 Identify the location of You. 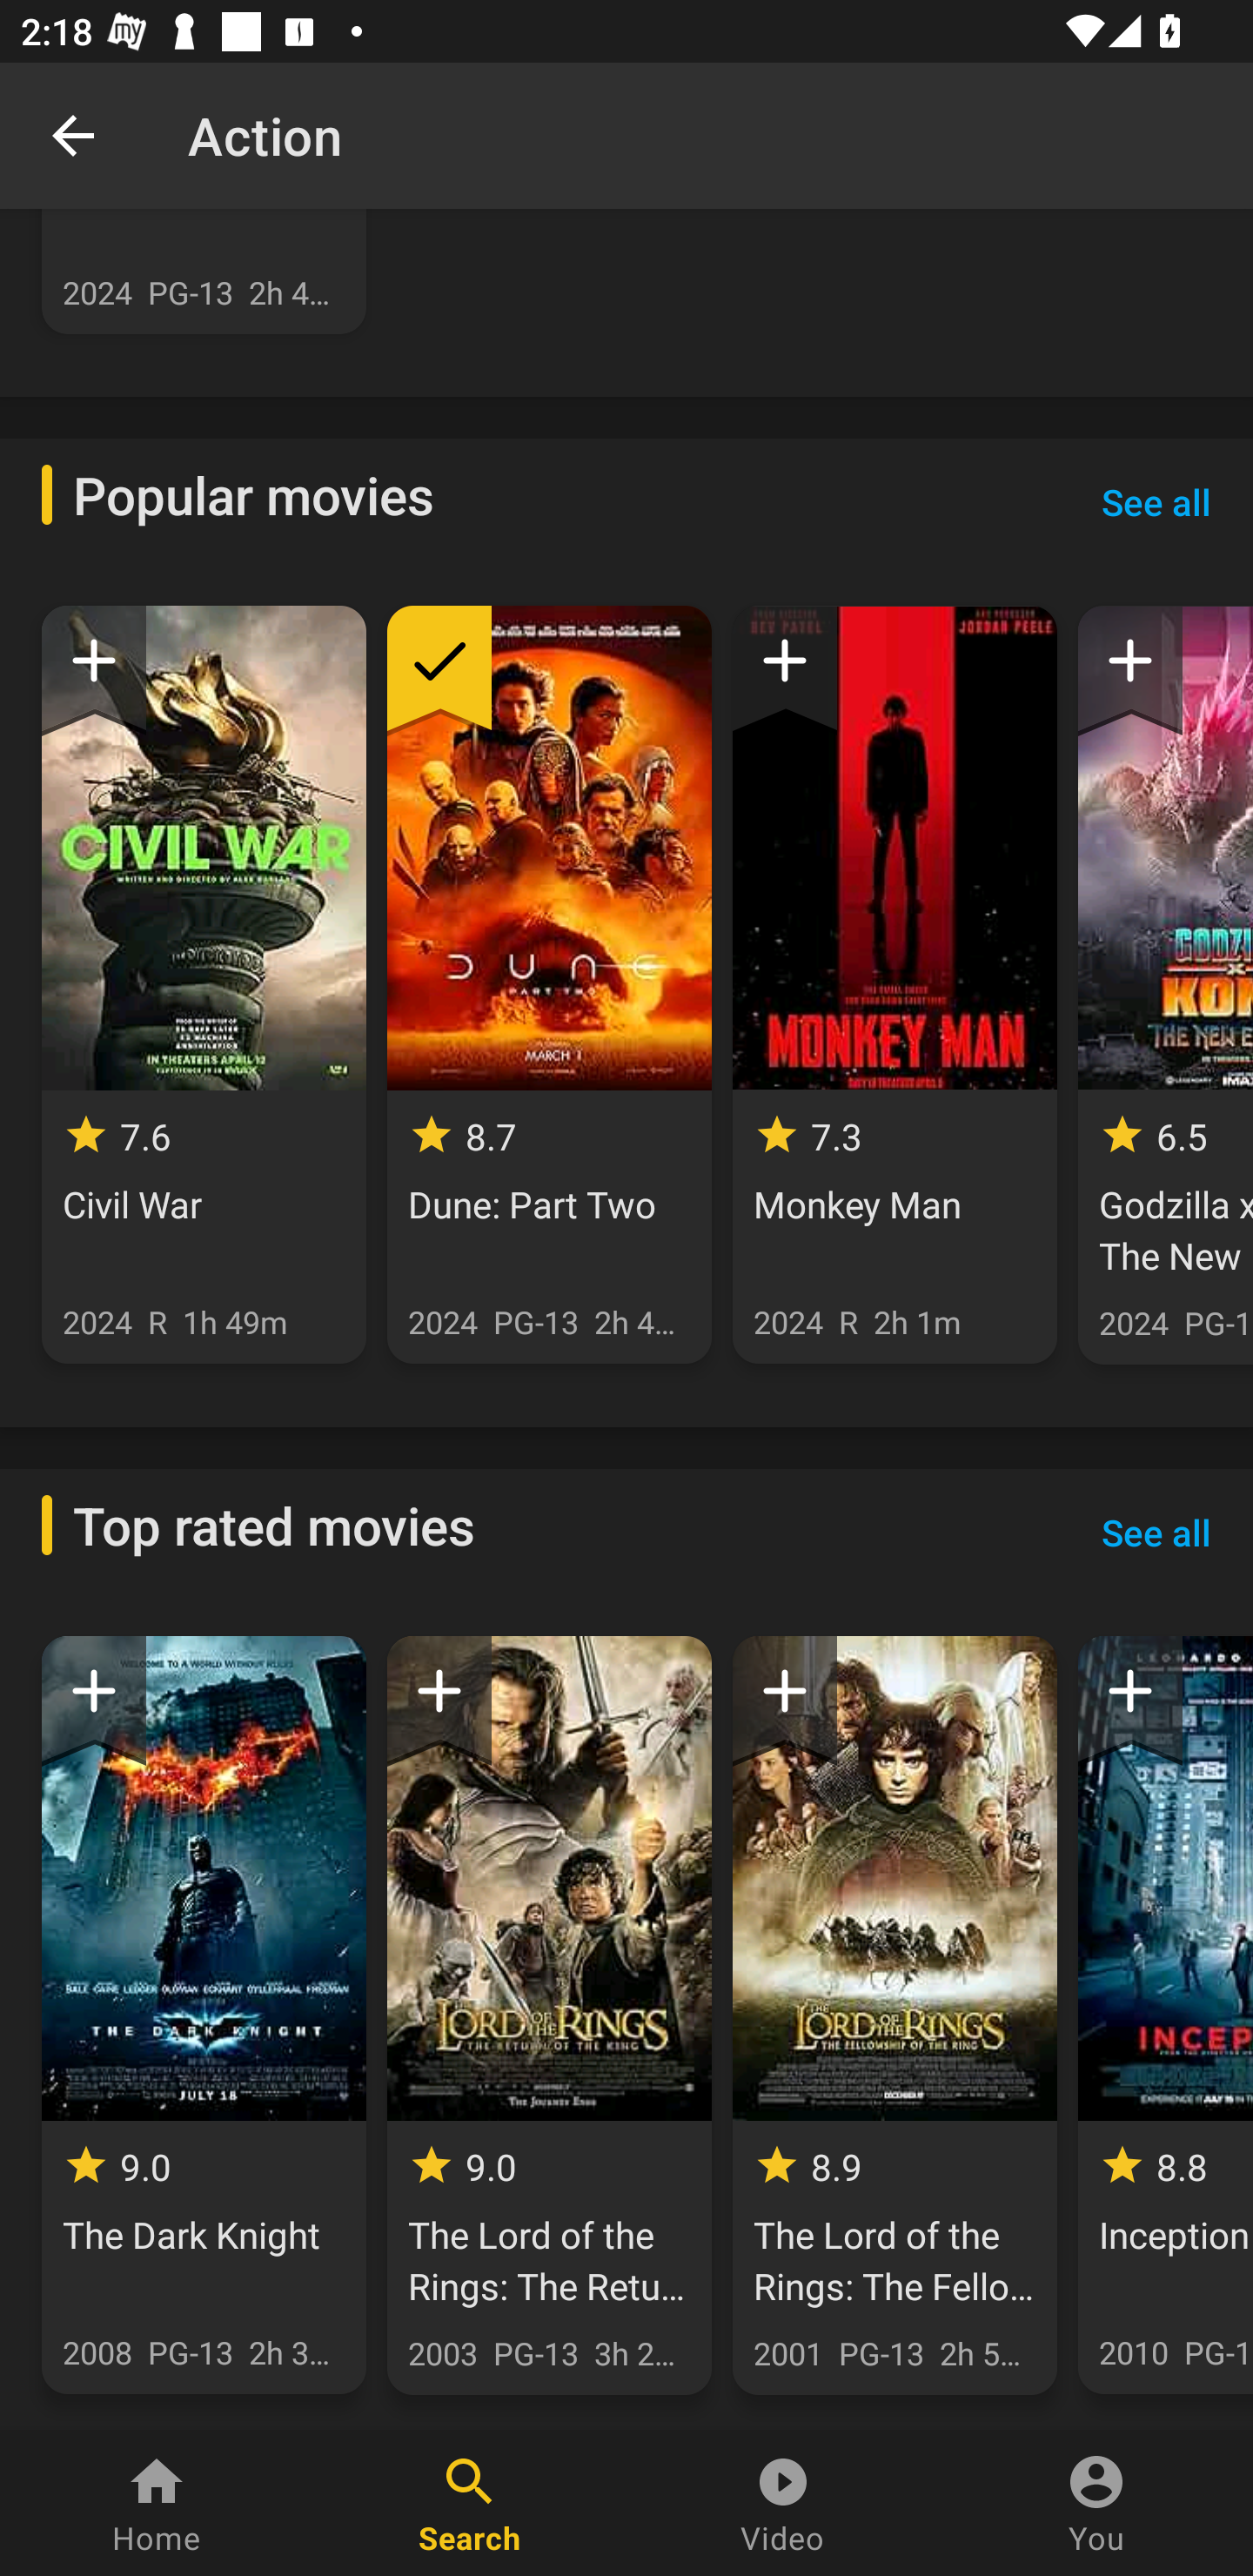
(1096, 2503).